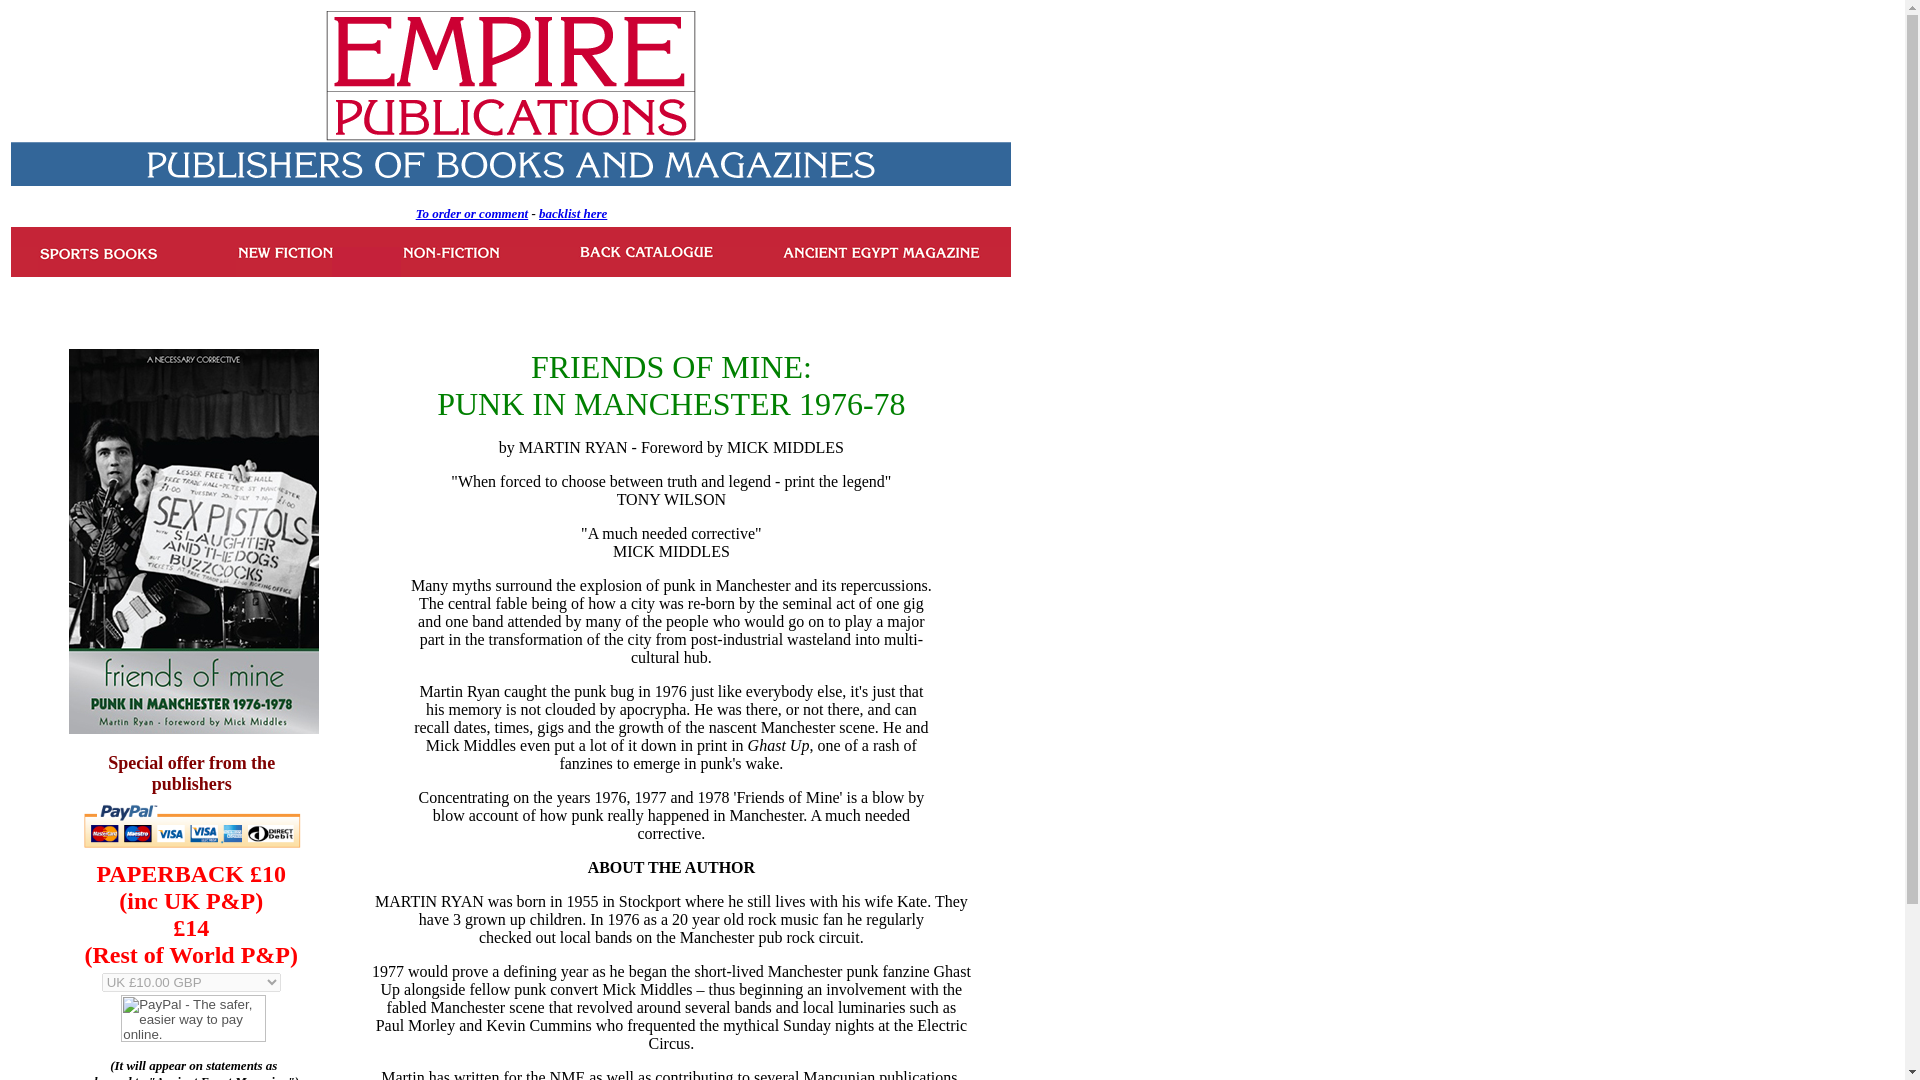  What do you see at coordinates (472, 212) in the screenshot?
I see `To order or comment` at bounding box center [472, 212].